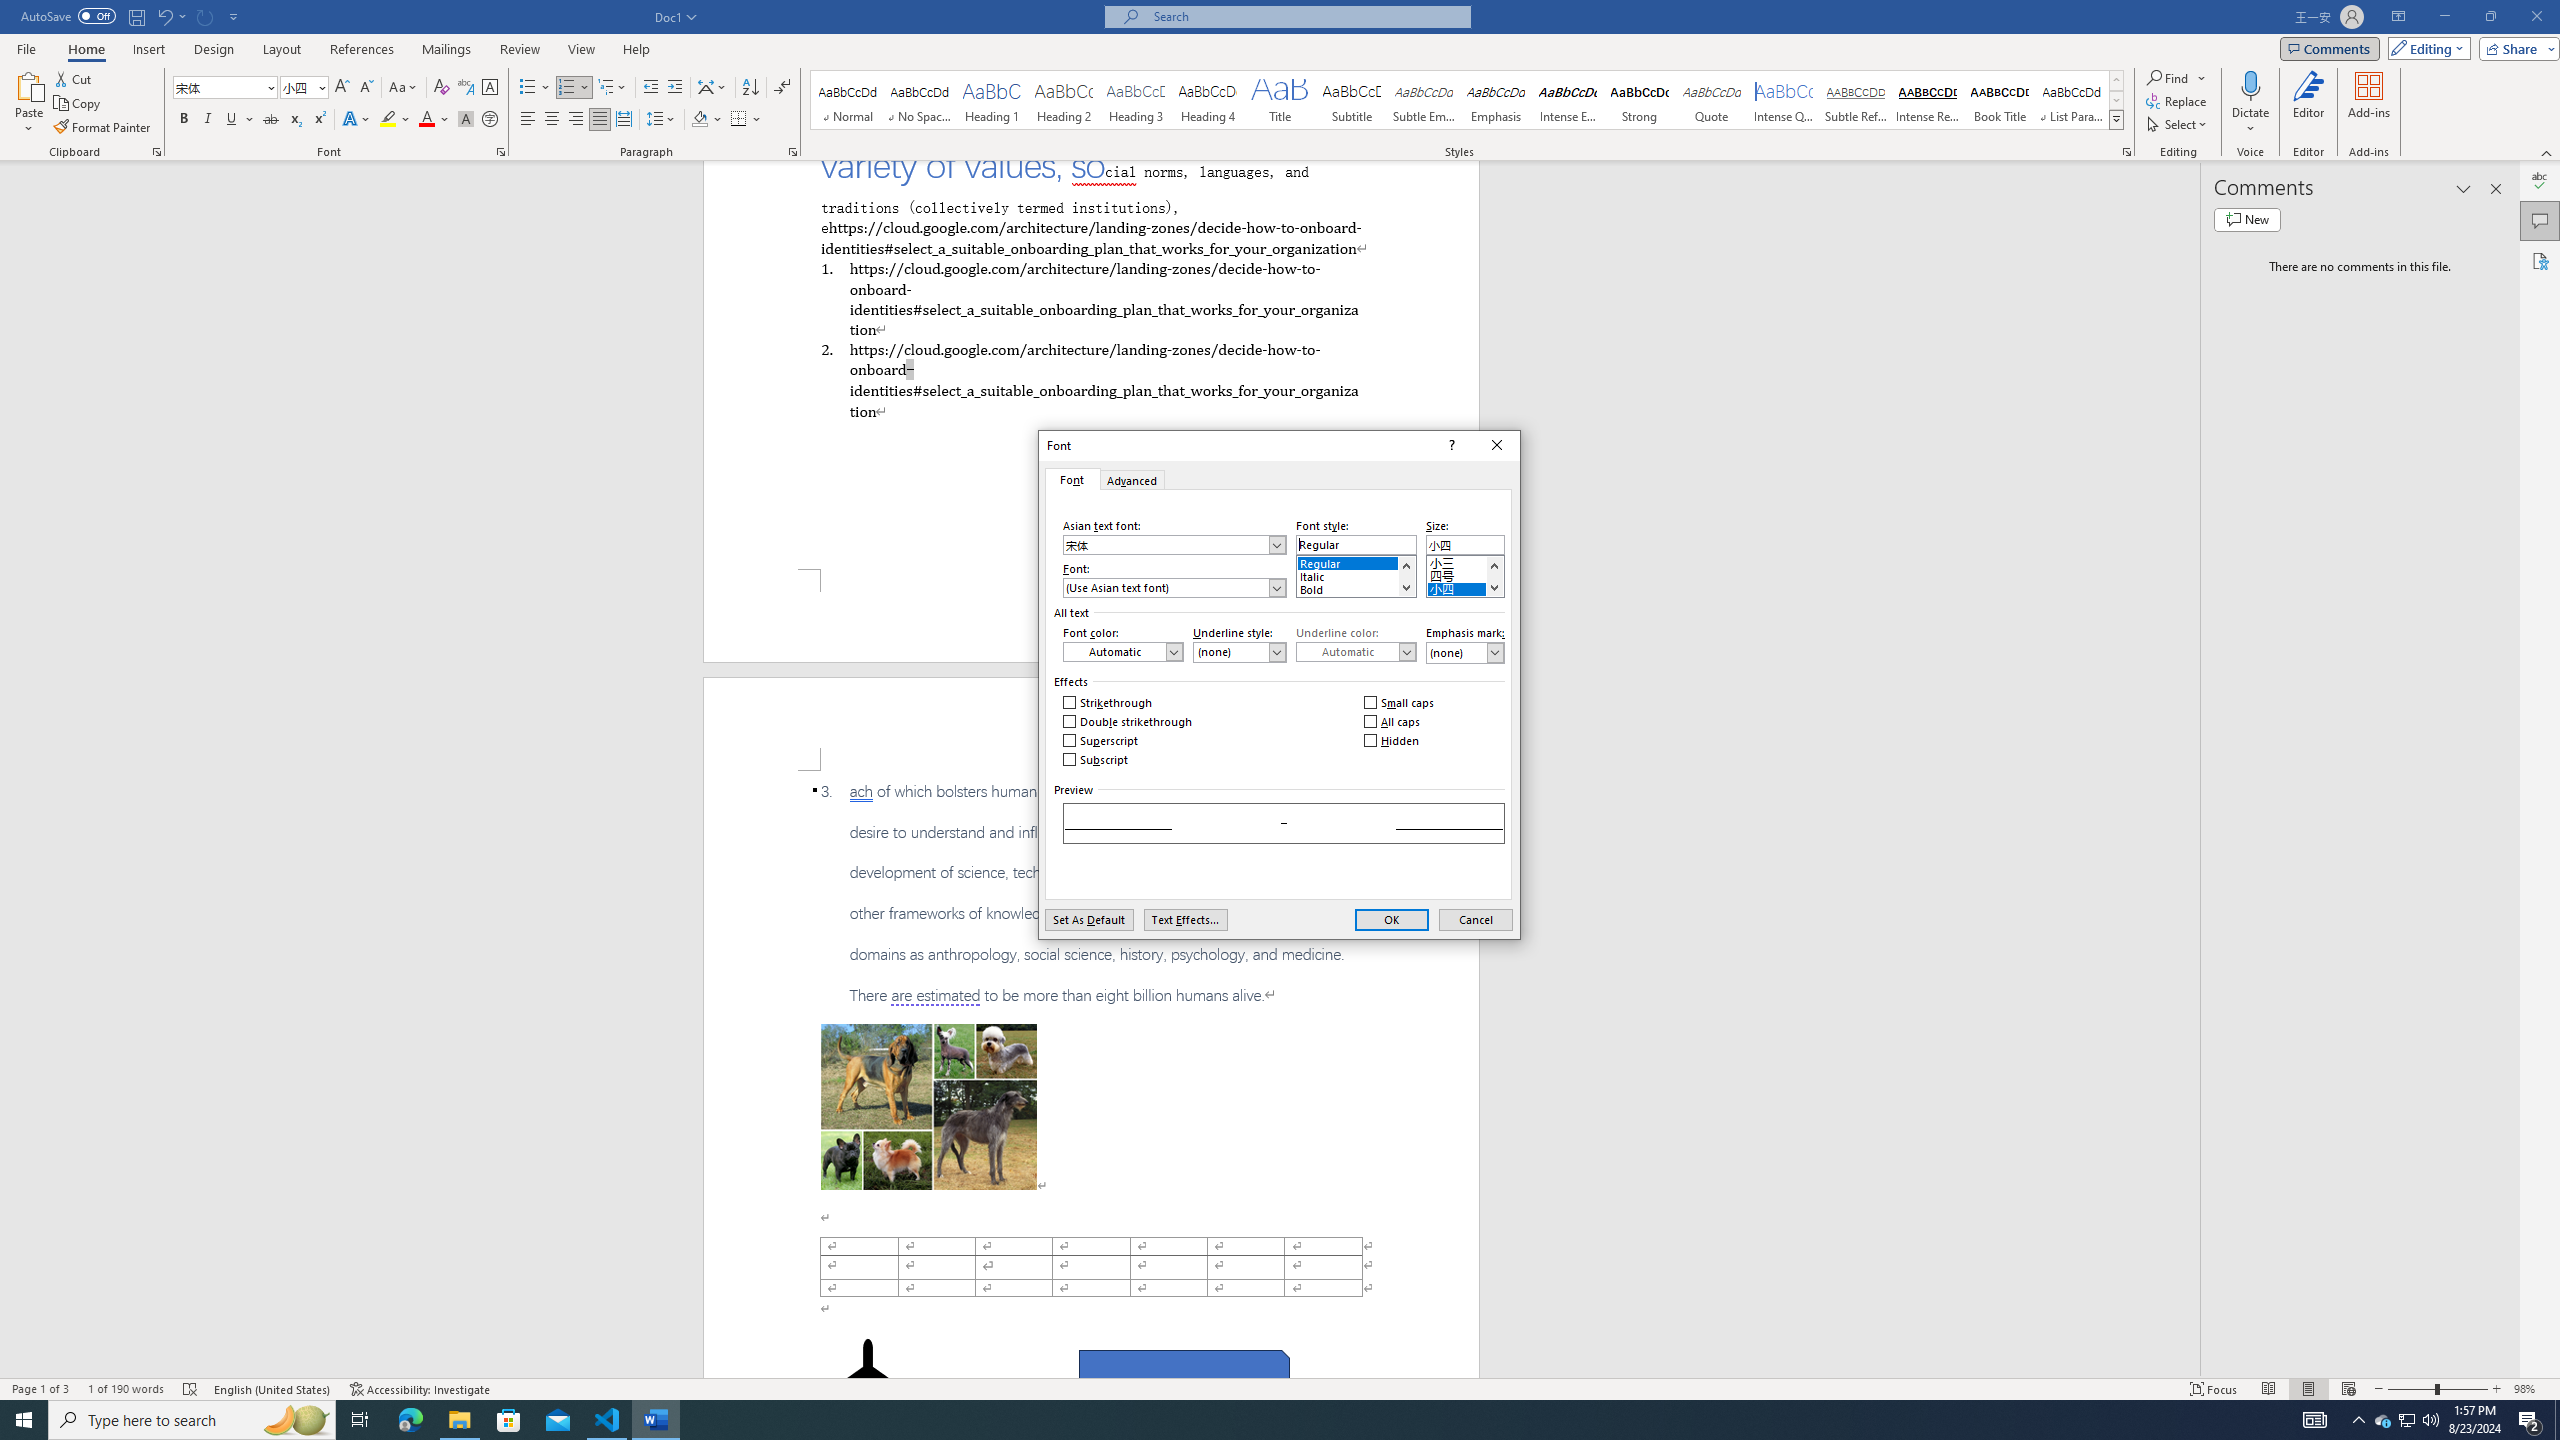 The height and width of the screenshot is (1440, 2560). What do you see at coordinates (1351, 100) in the screenshot?
I see `Subtitle` at bounding box center [1351, 100].